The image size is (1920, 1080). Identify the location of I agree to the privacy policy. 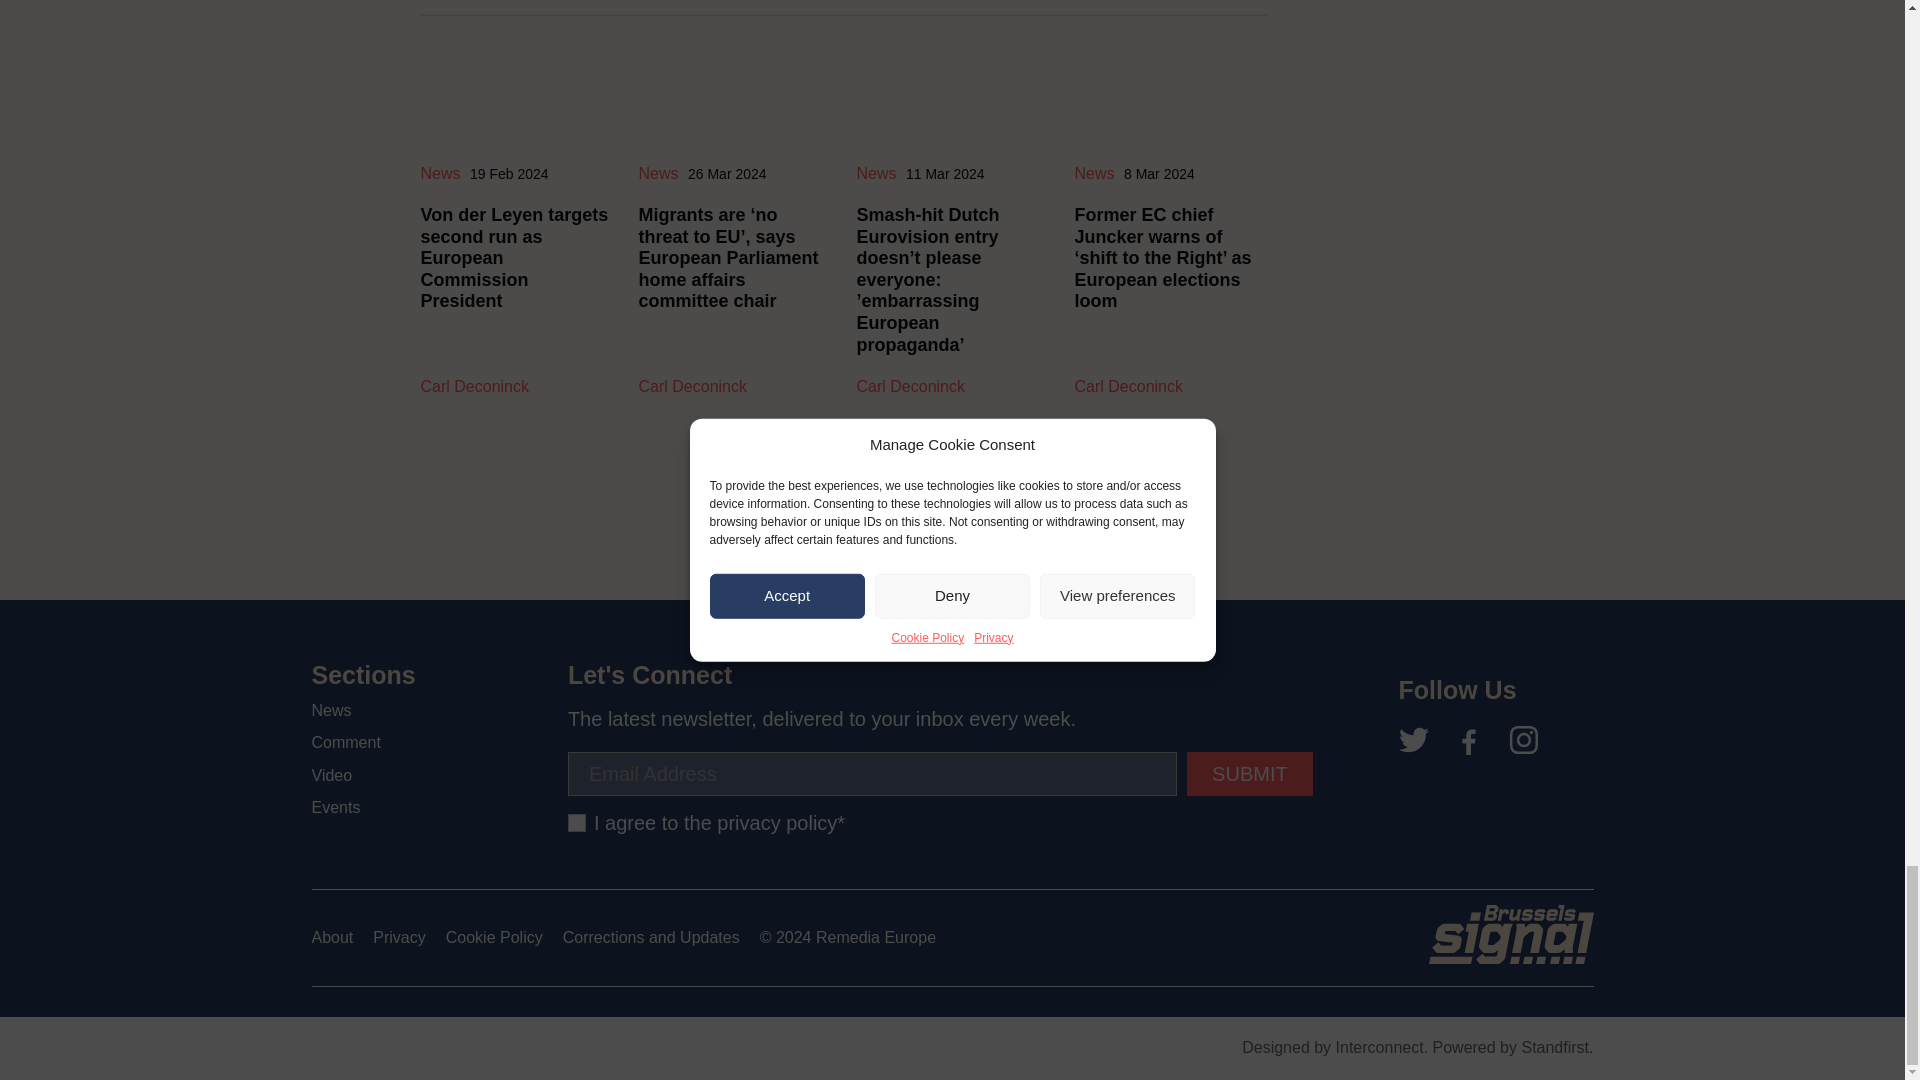
(576, 822).